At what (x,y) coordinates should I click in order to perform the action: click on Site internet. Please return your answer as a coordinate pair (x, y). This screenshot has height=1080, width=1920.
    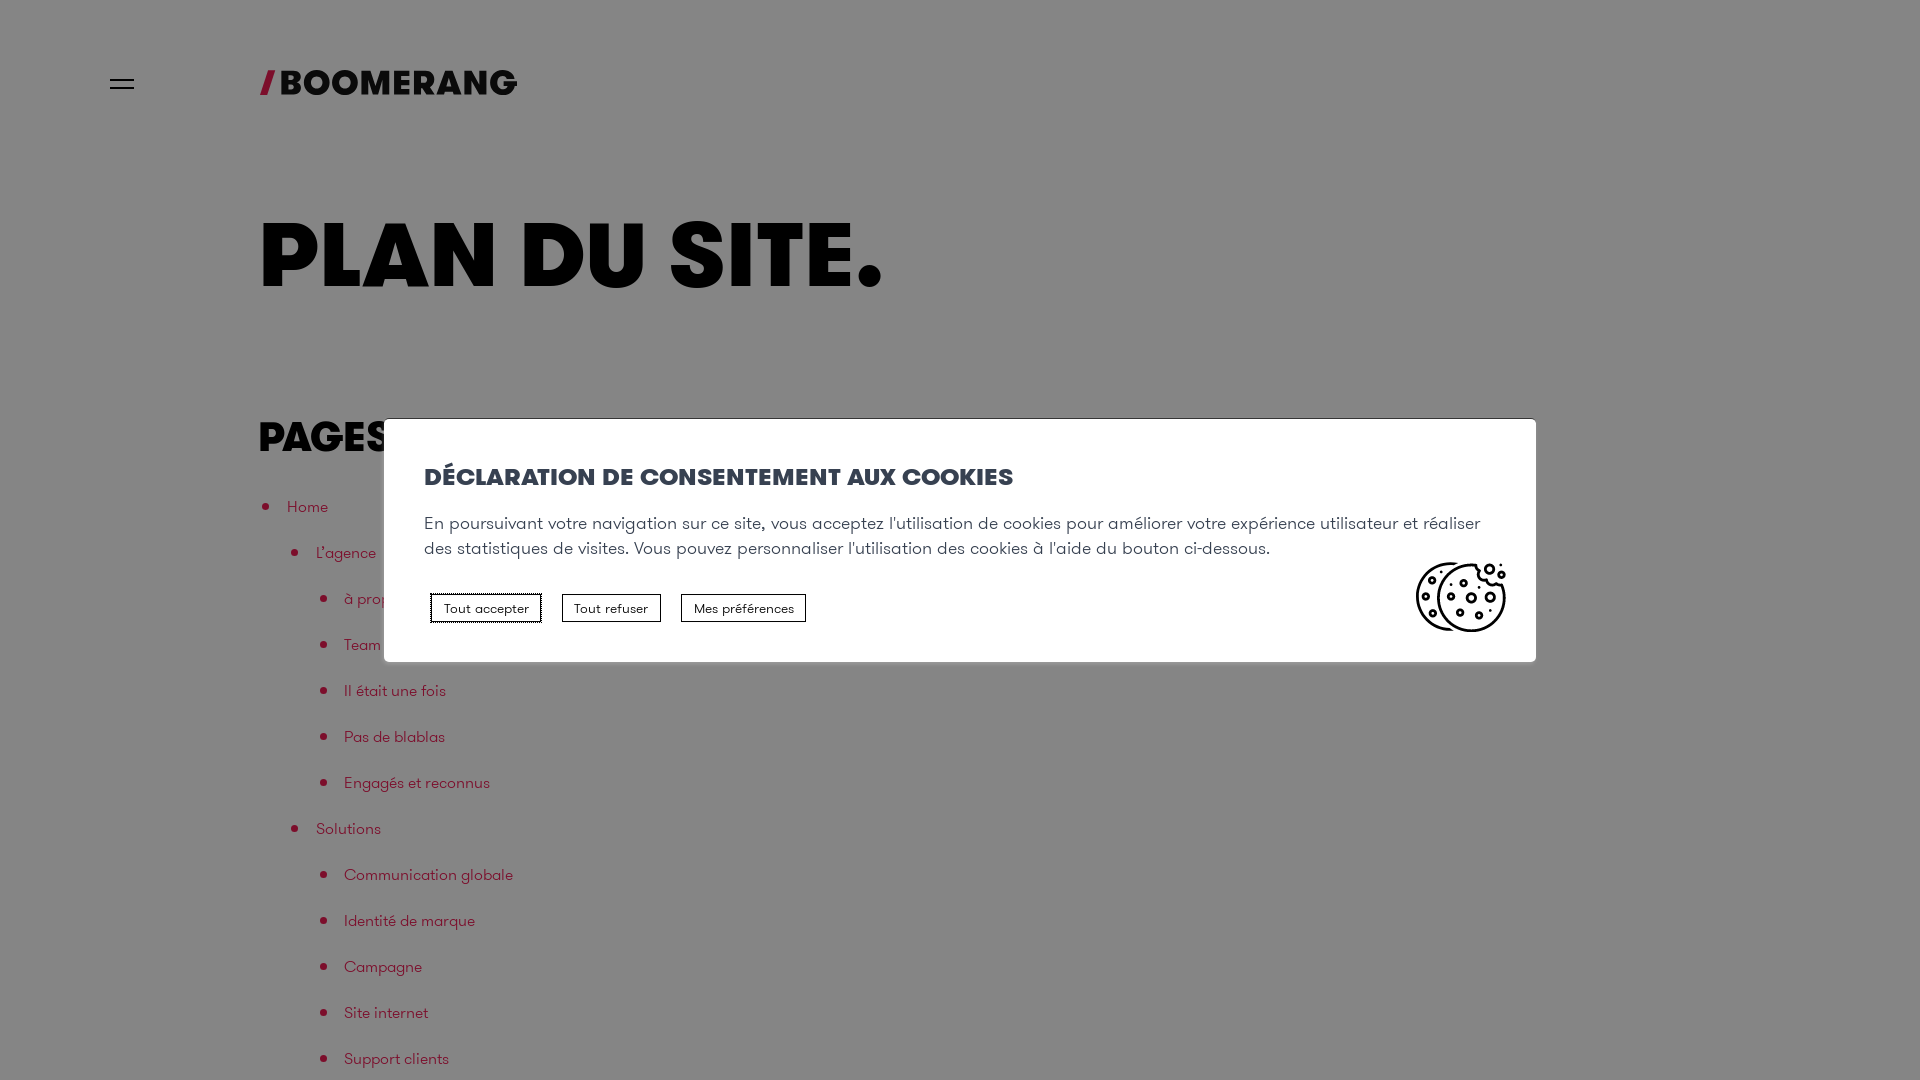
    Looking at the image, I should click on (386, 1012).